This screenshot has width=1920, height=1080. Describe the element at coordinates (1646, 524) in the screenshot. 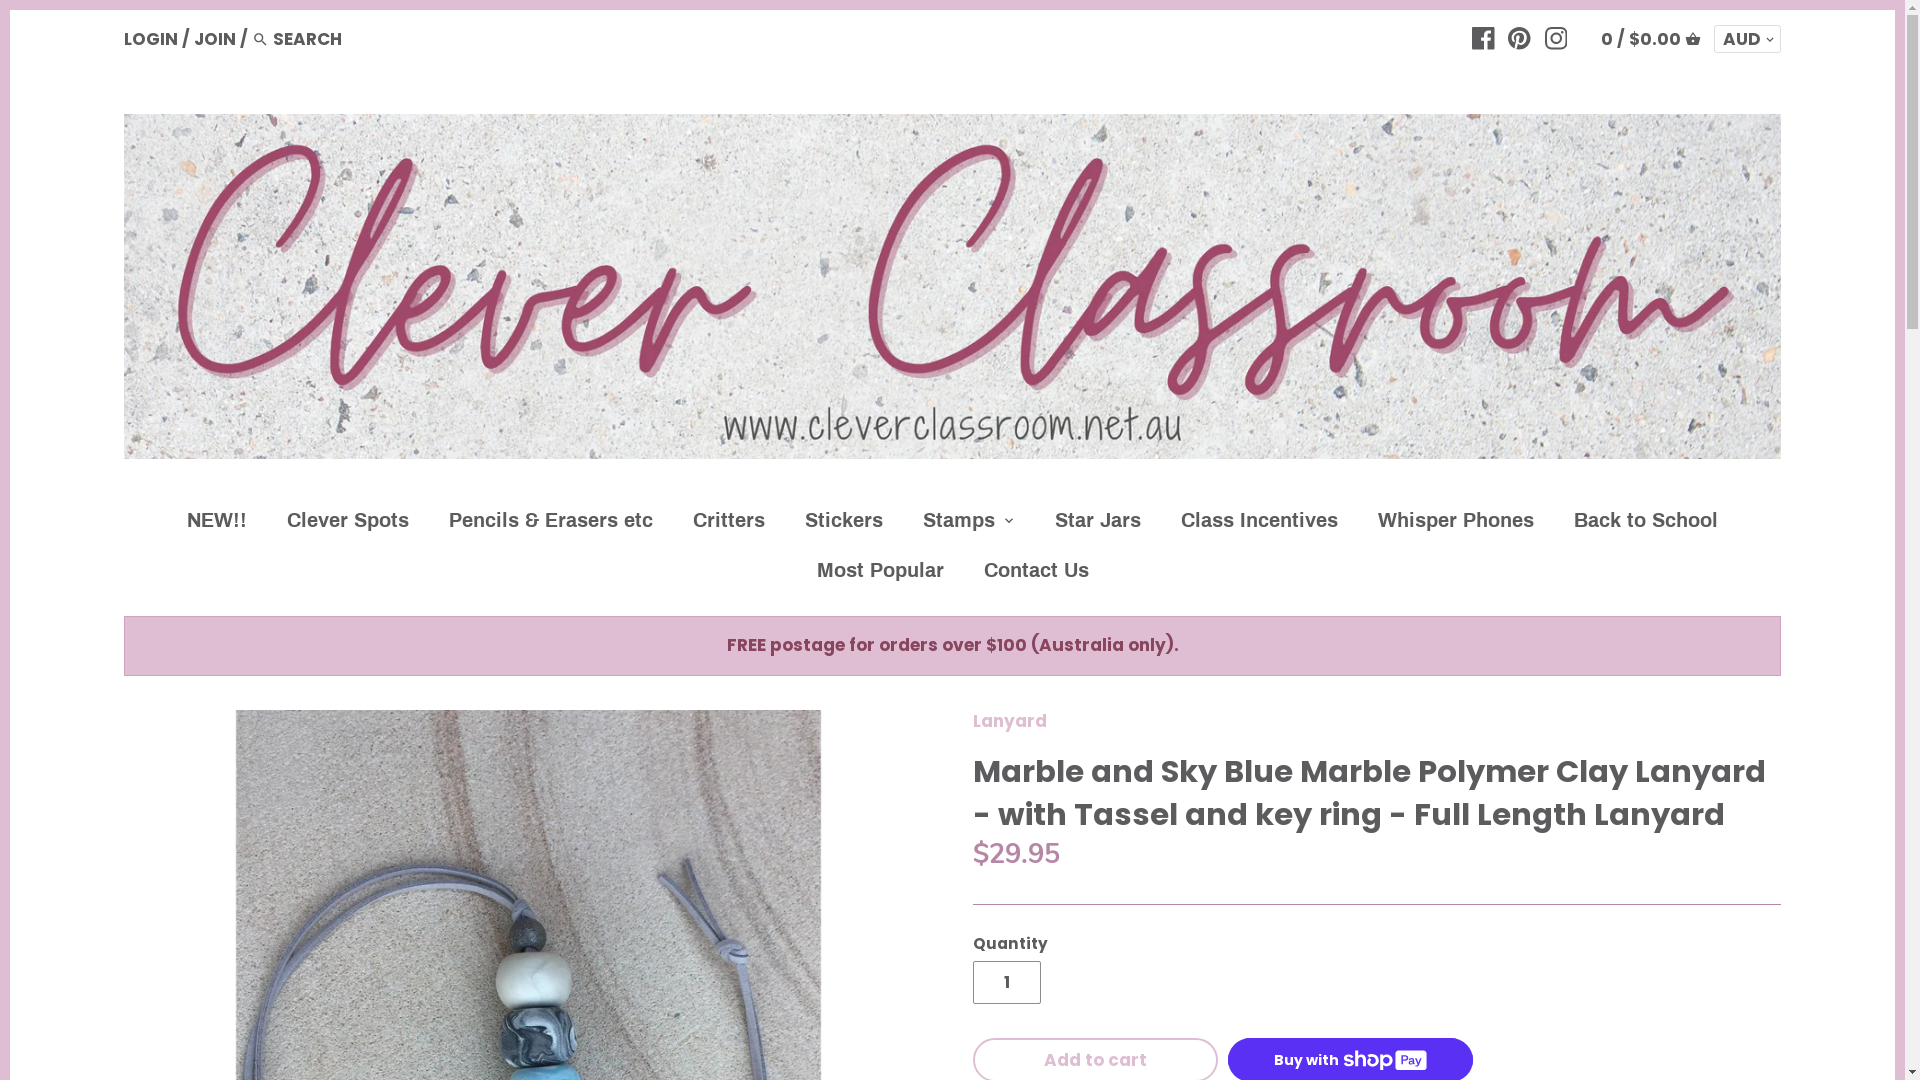

I see `Back to School` at that location.